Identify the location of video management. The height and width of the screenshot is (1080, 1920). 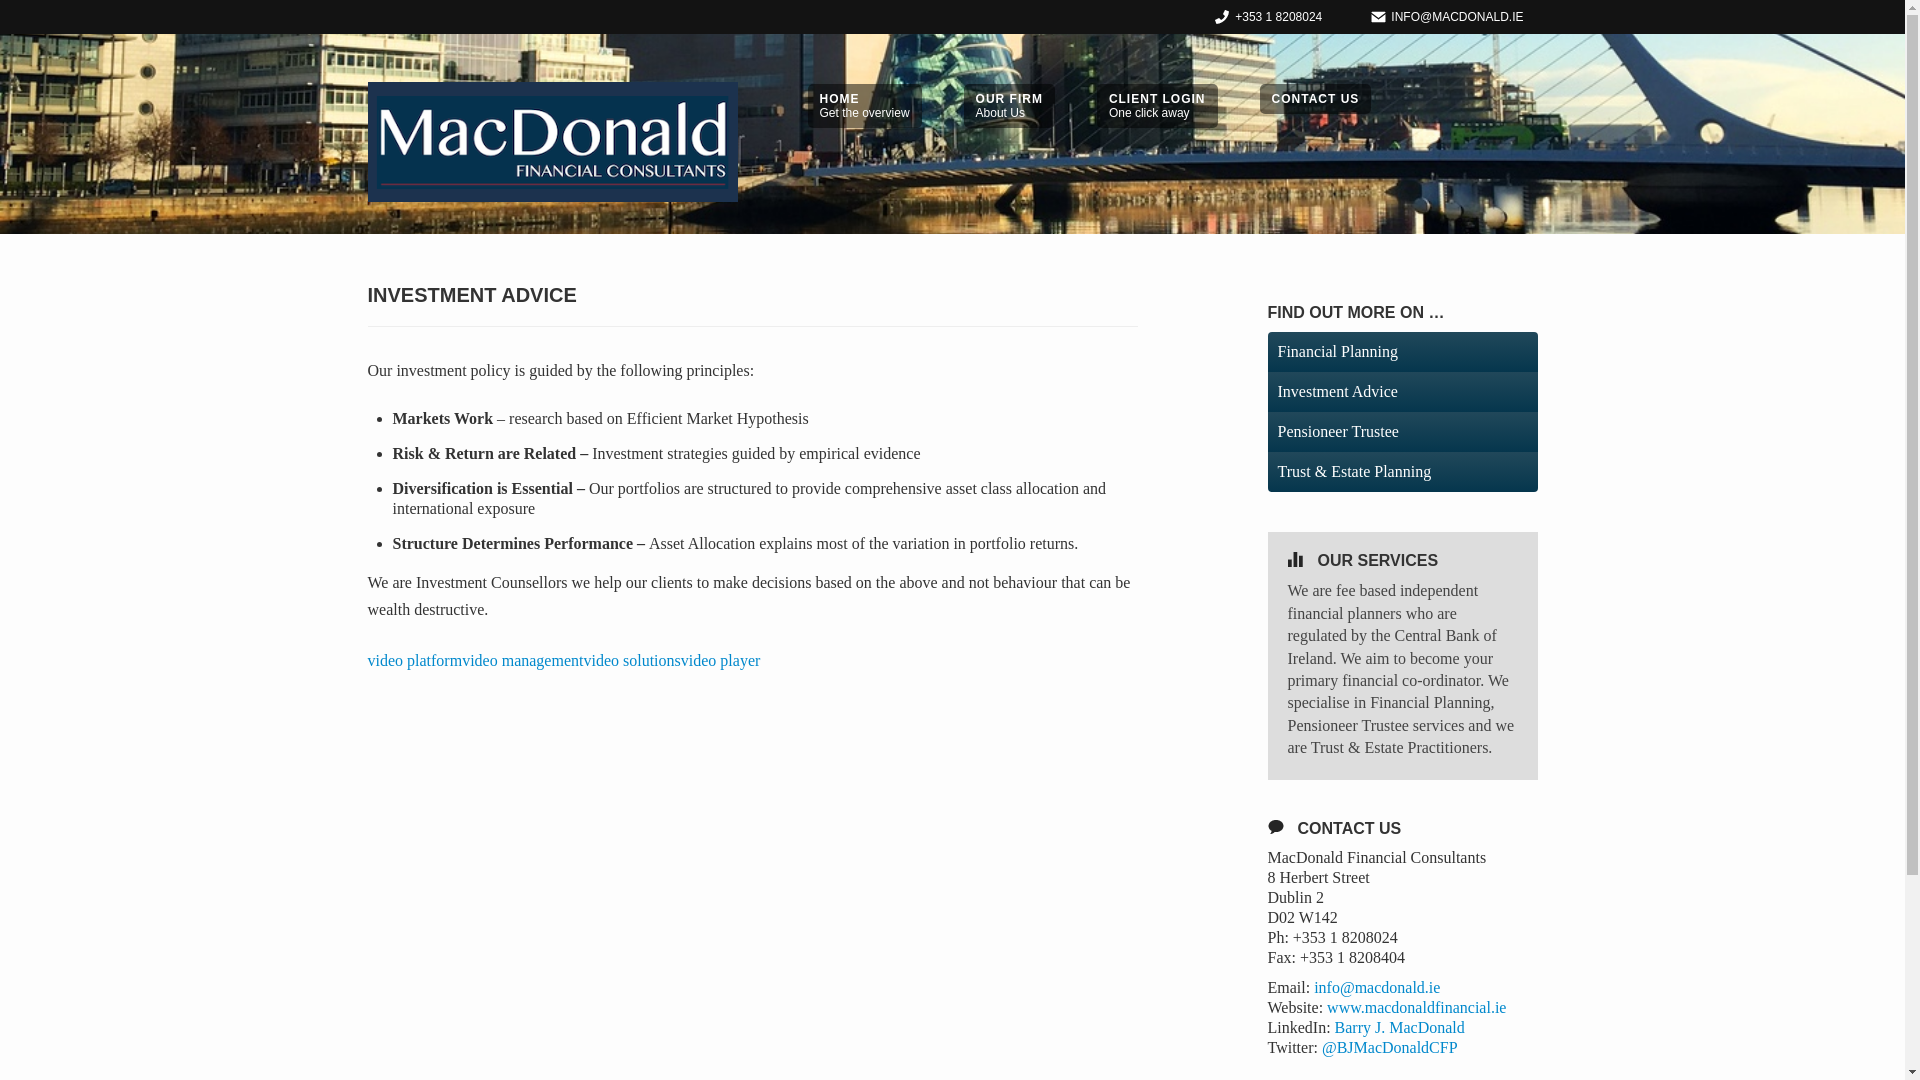
(522, 660).